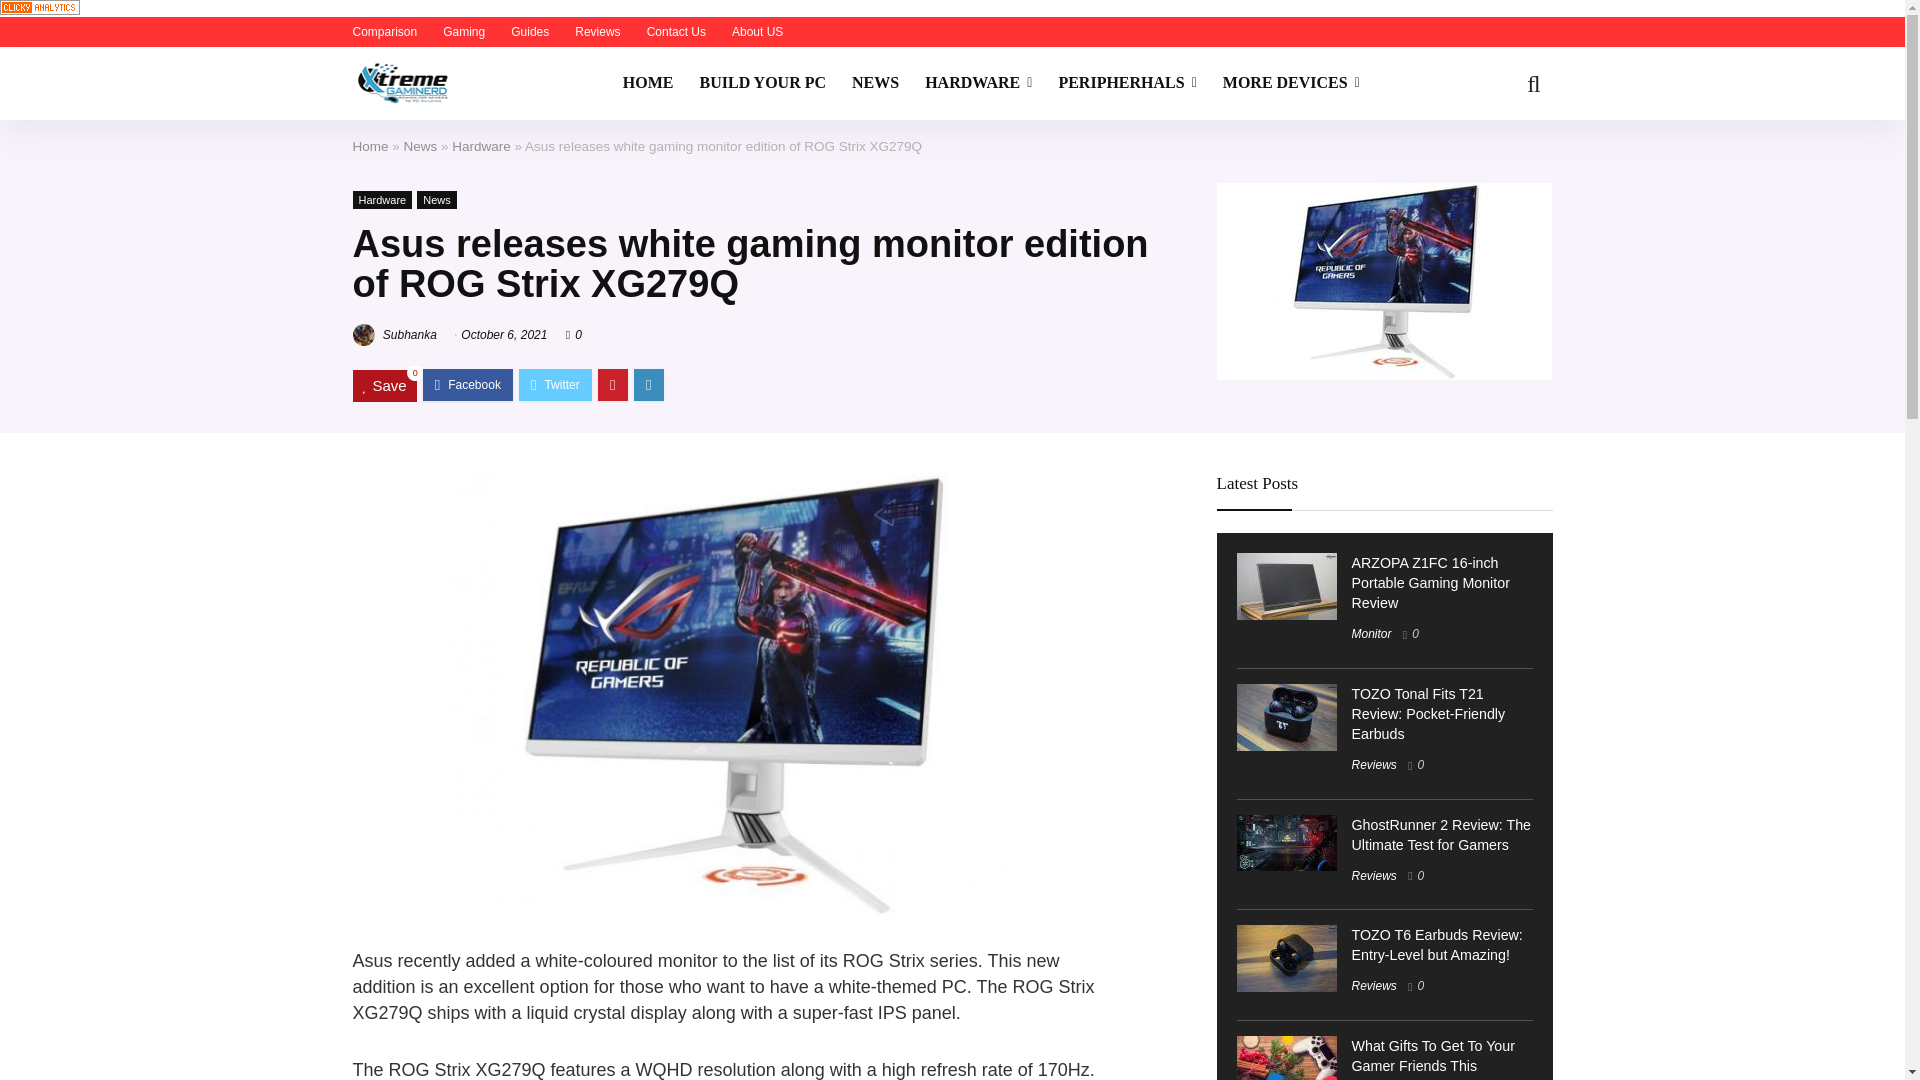 The image size is (1920, 1080). I want to click on Gaming, so click(464, 31).